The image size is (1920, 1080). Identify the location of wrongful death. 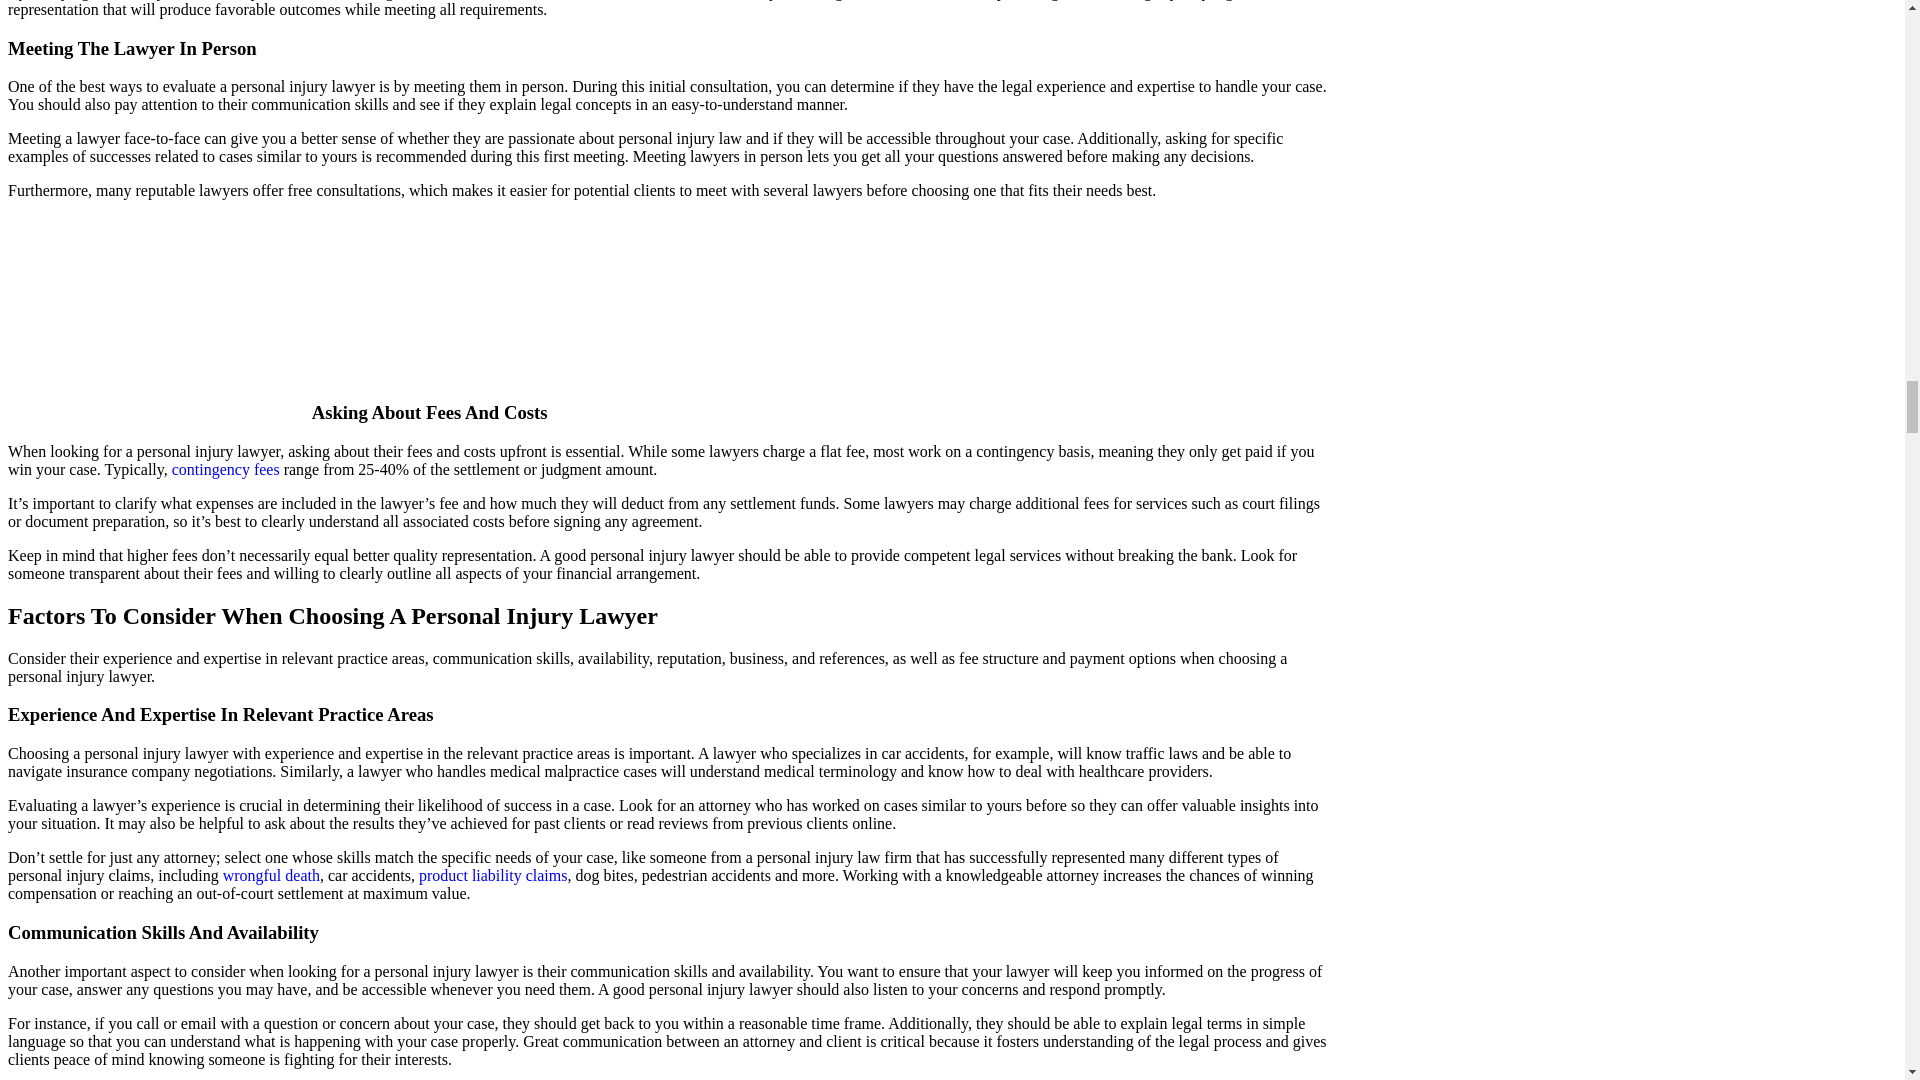
(271, 876).